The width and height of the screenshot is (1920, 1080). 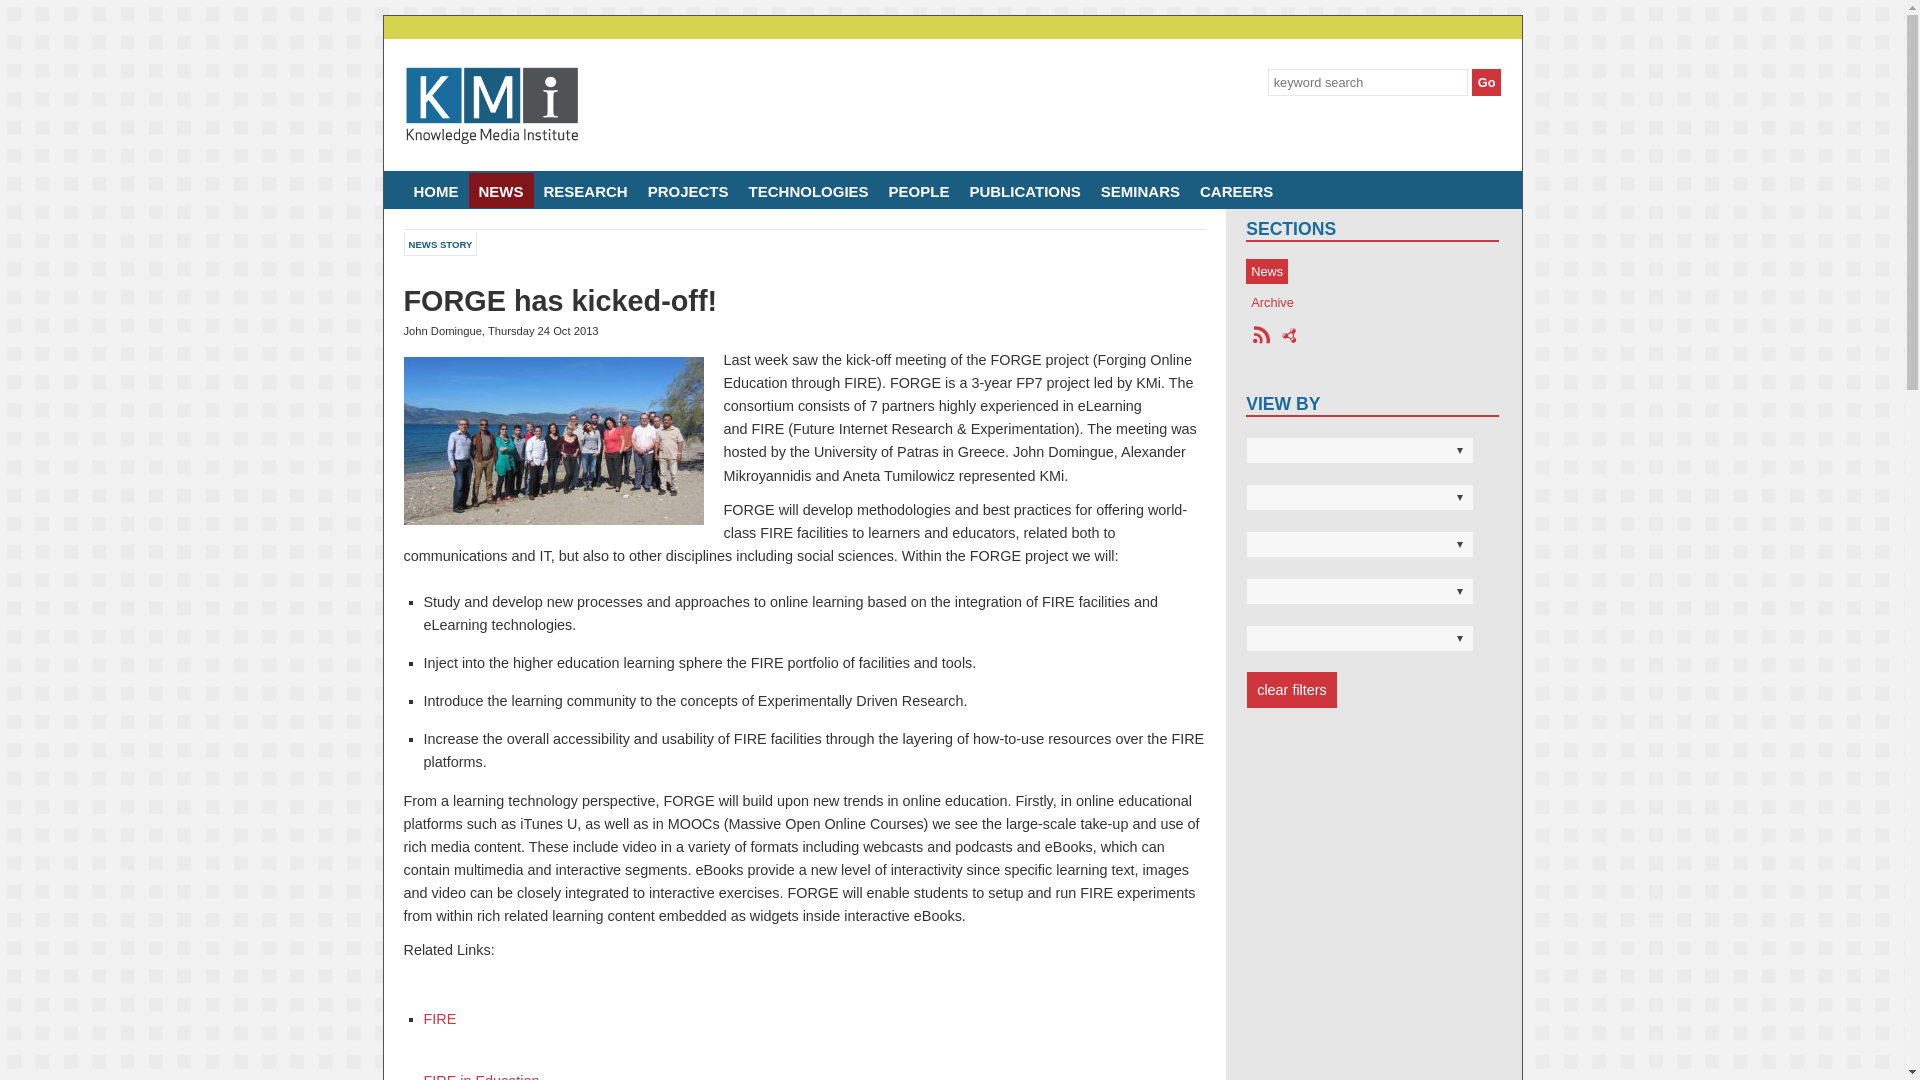 I want to click on PEOPLE, so click(x=920, y=190).